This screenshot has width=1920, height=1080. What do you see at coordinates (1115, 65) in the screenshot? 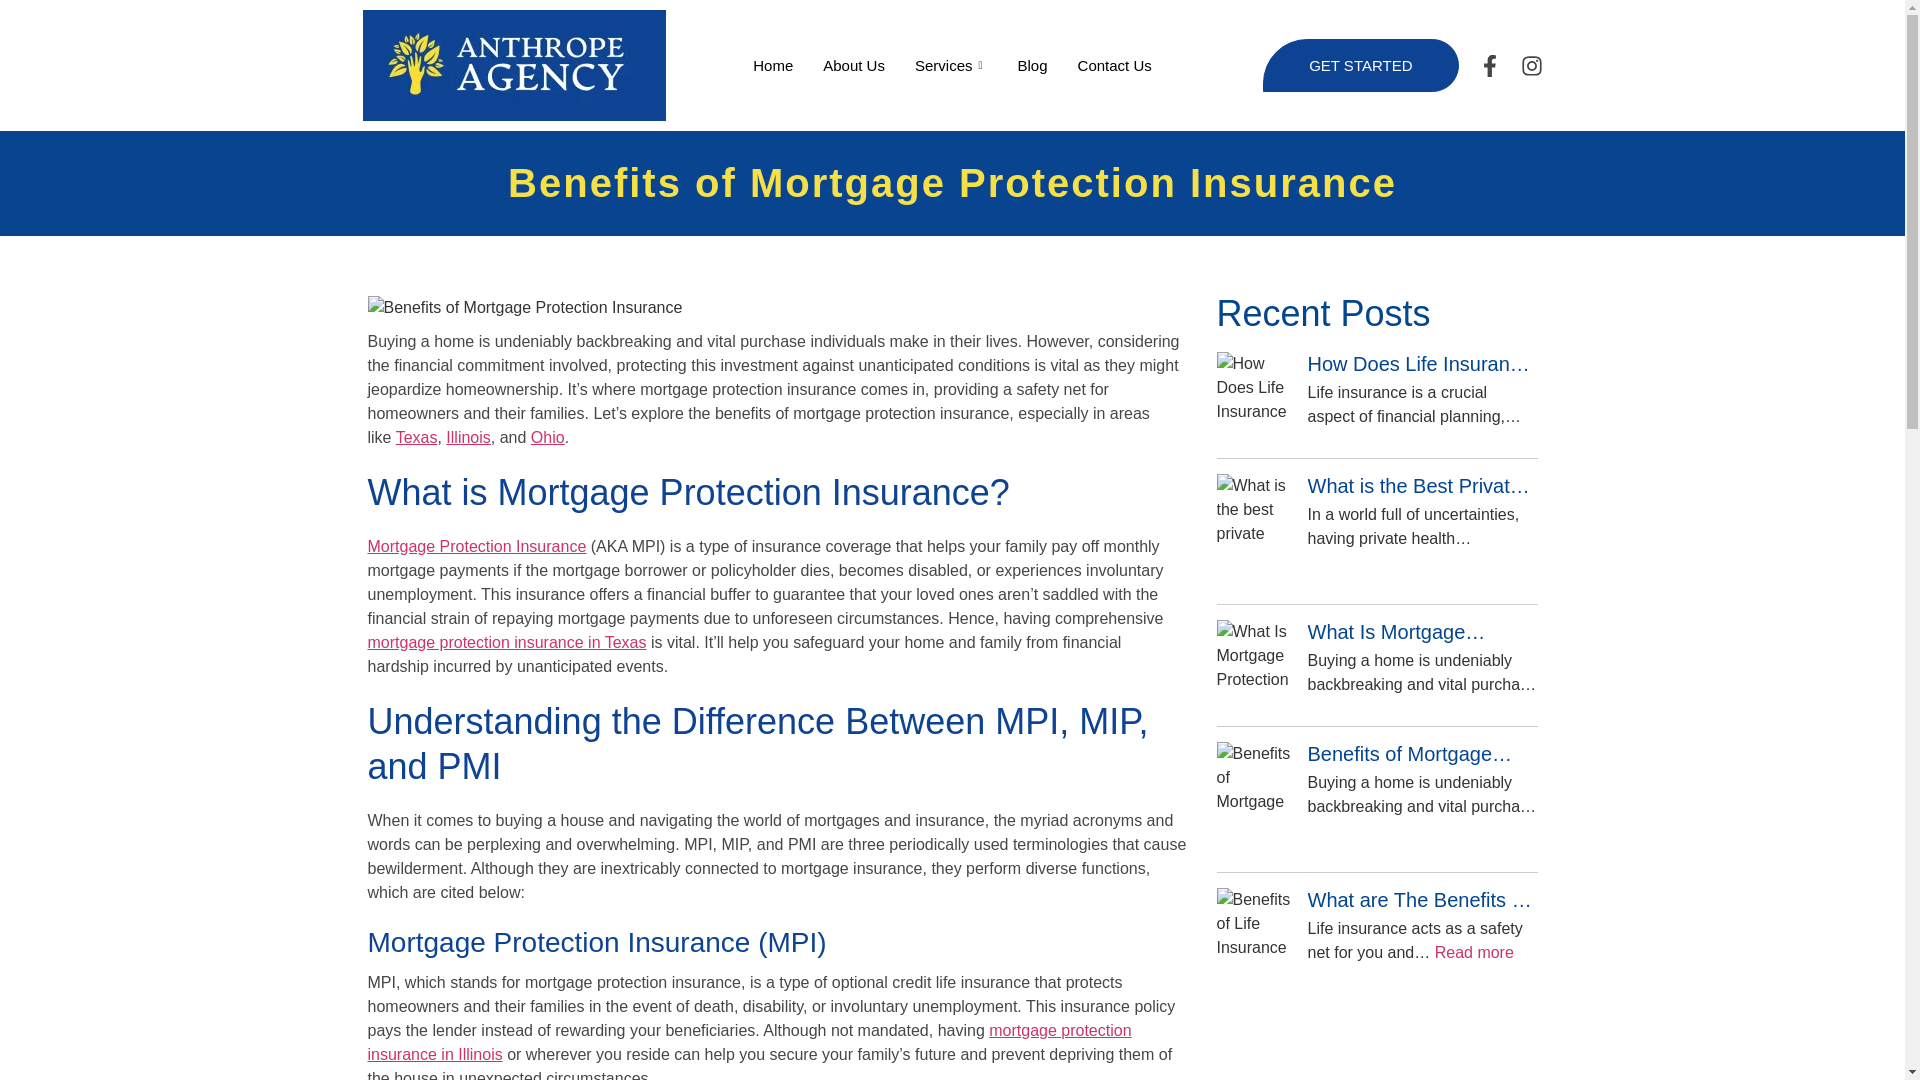
I see `Contact Us` at bounding box center [1115, 65].